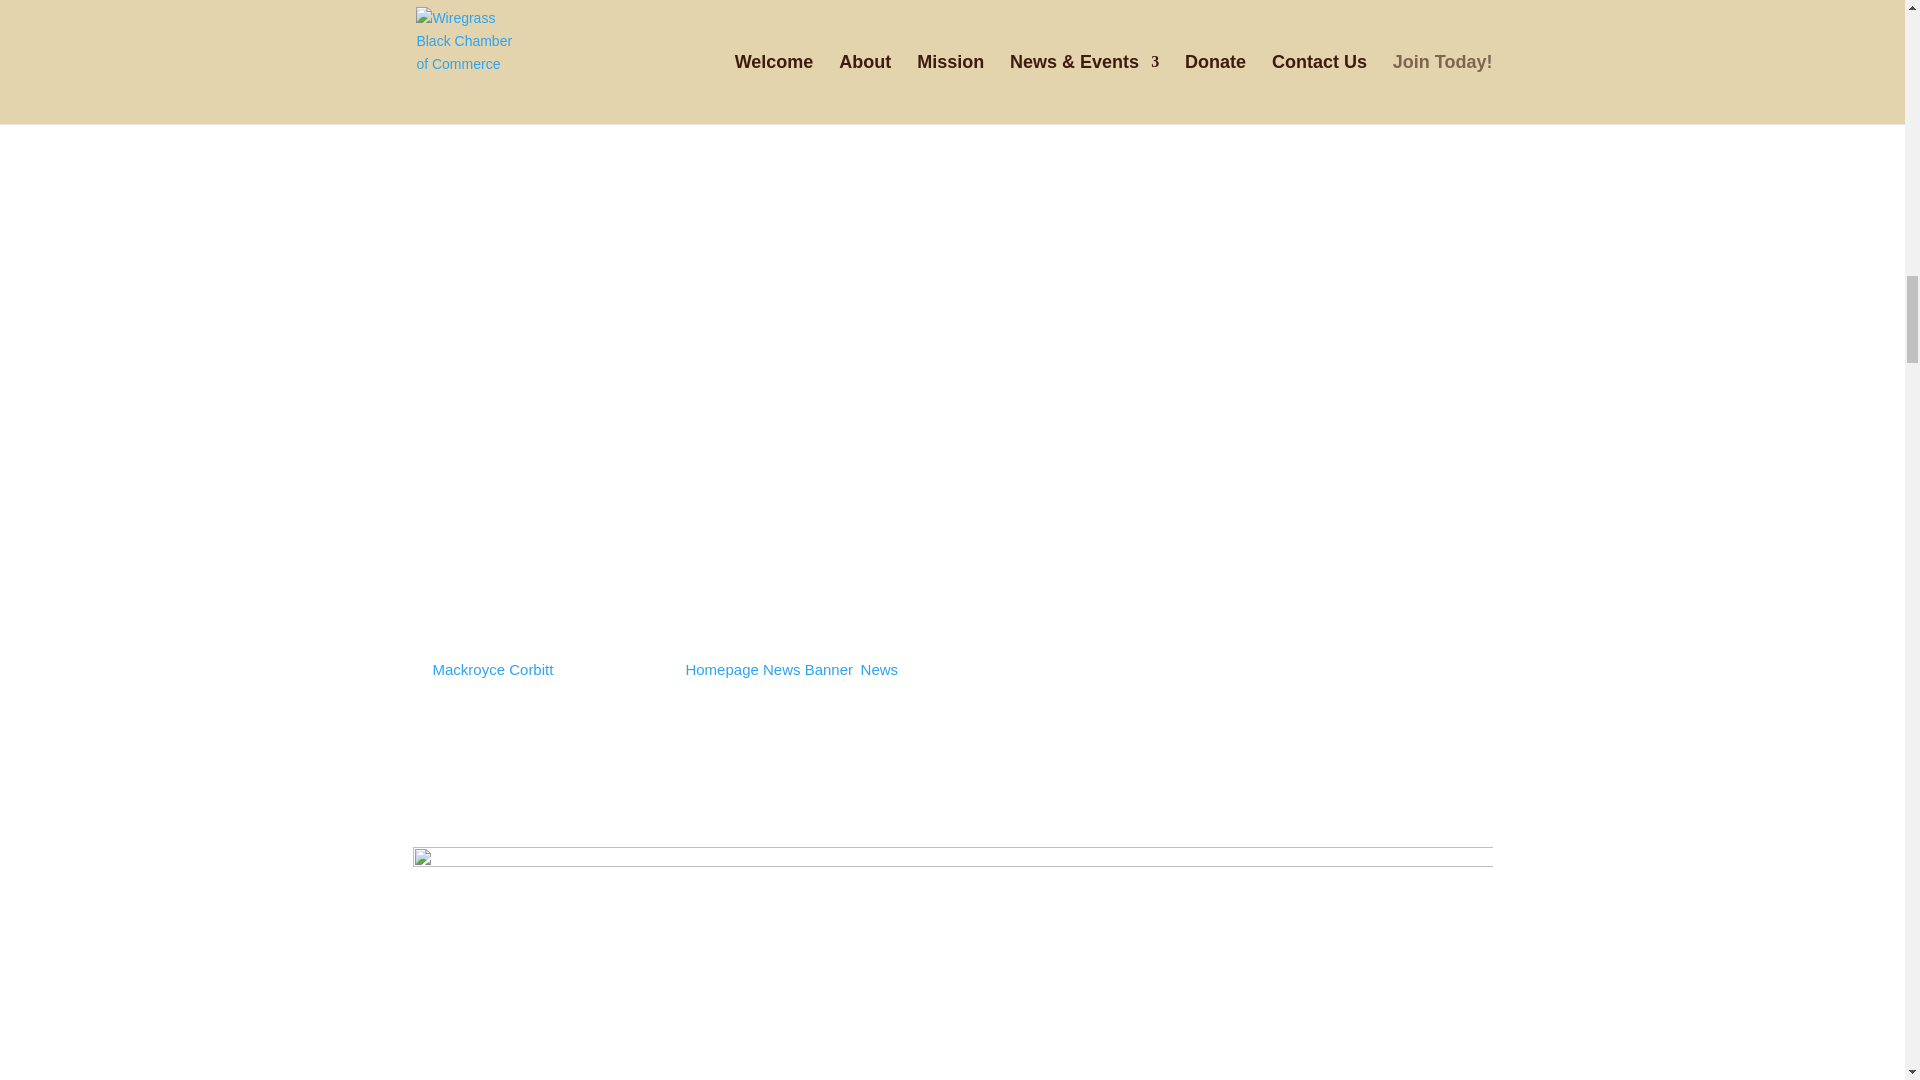  Describe the element at coordinates (494, 669) in the screenshot. I see `Posts by Mackroyce Corbitt` at that location.